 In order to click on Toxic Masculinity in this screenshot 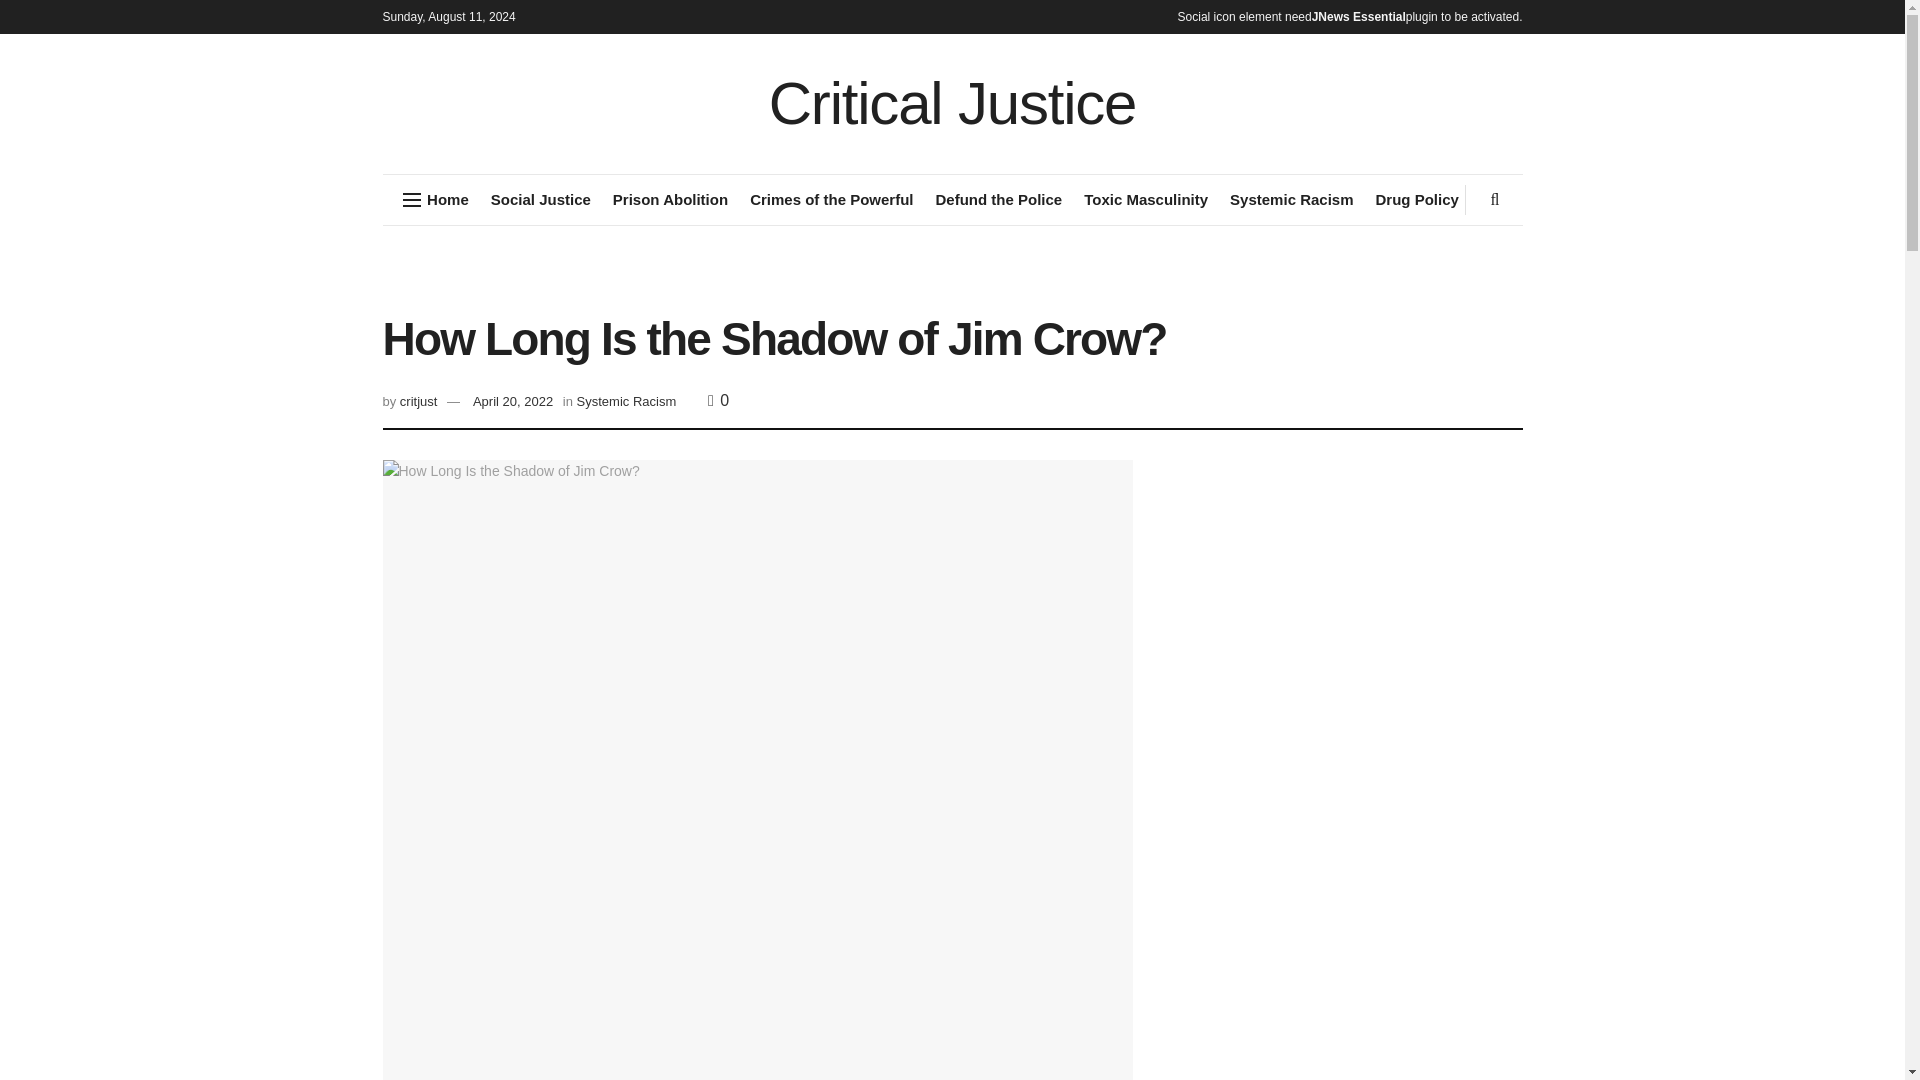, I will do `click(1146, 199)`.